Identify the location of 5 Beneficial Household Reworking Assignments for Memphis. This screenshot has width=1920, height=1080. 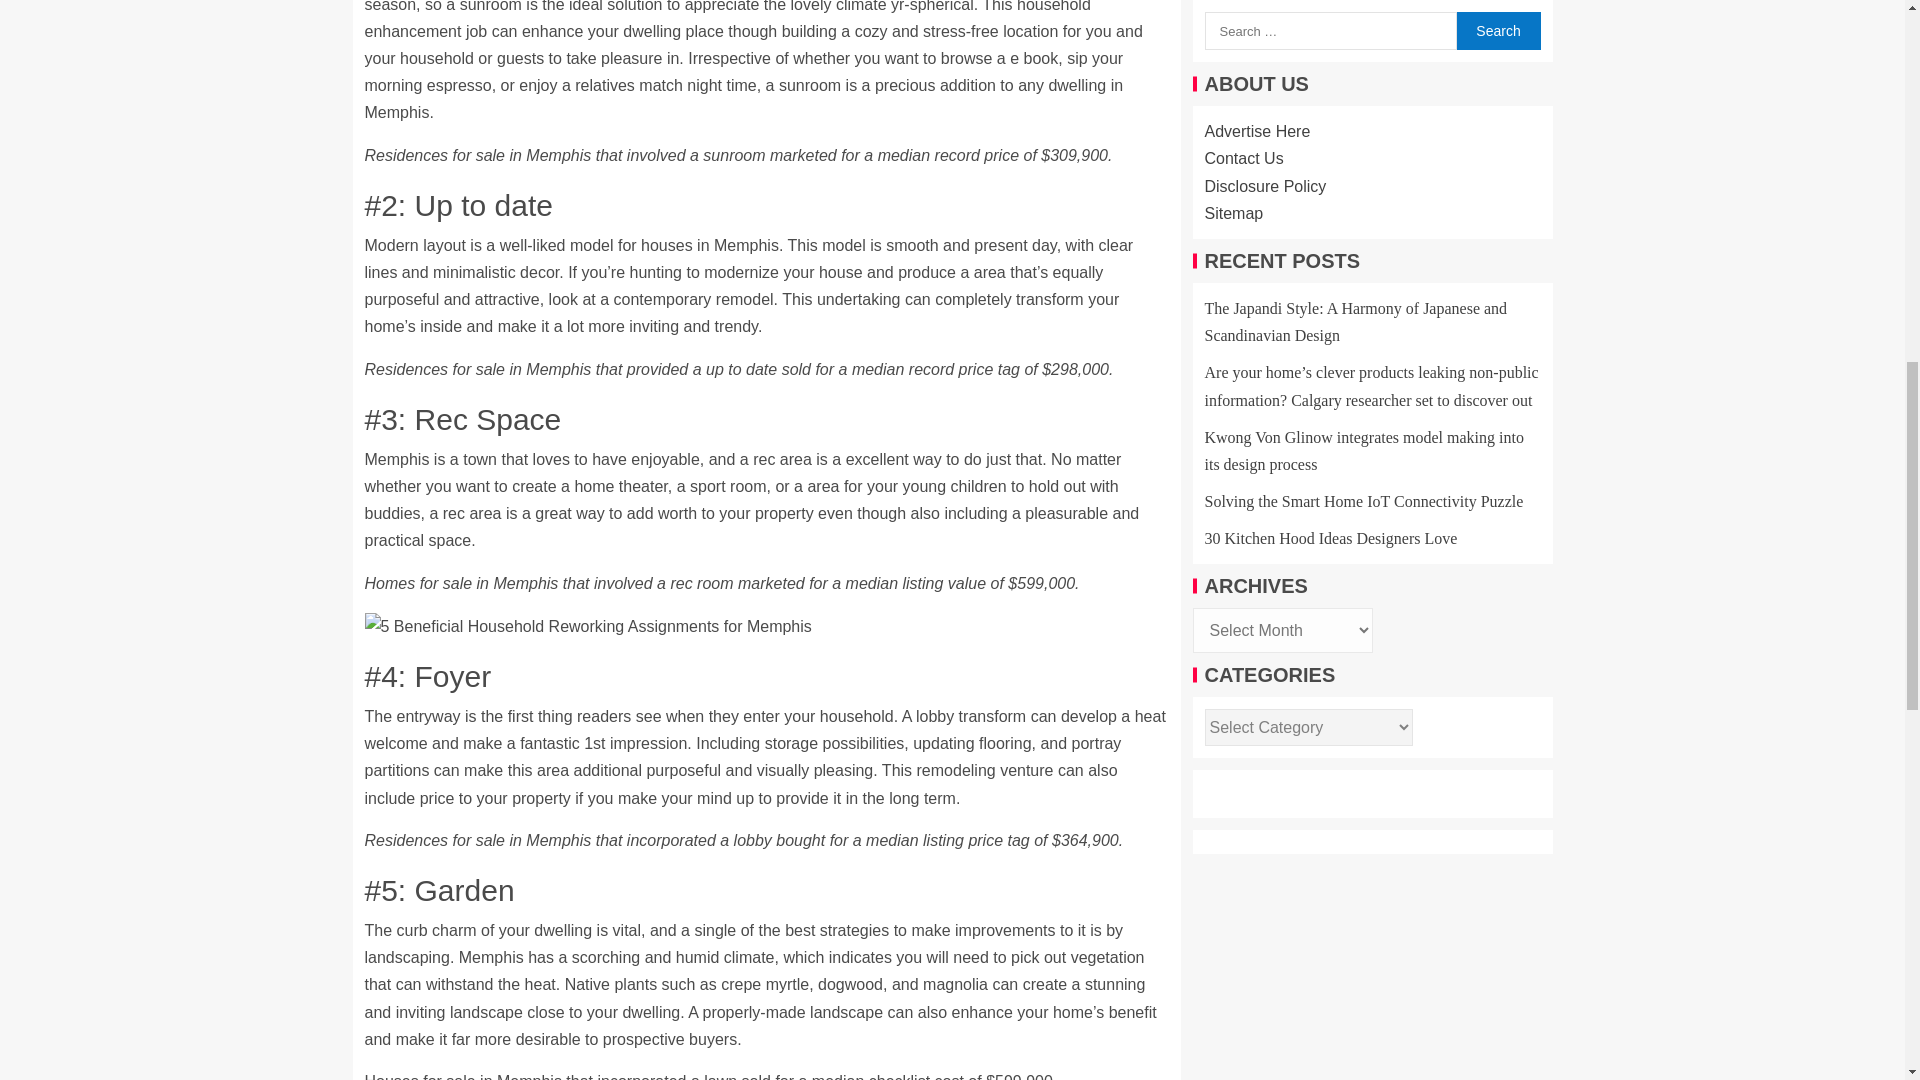
(587, 626).